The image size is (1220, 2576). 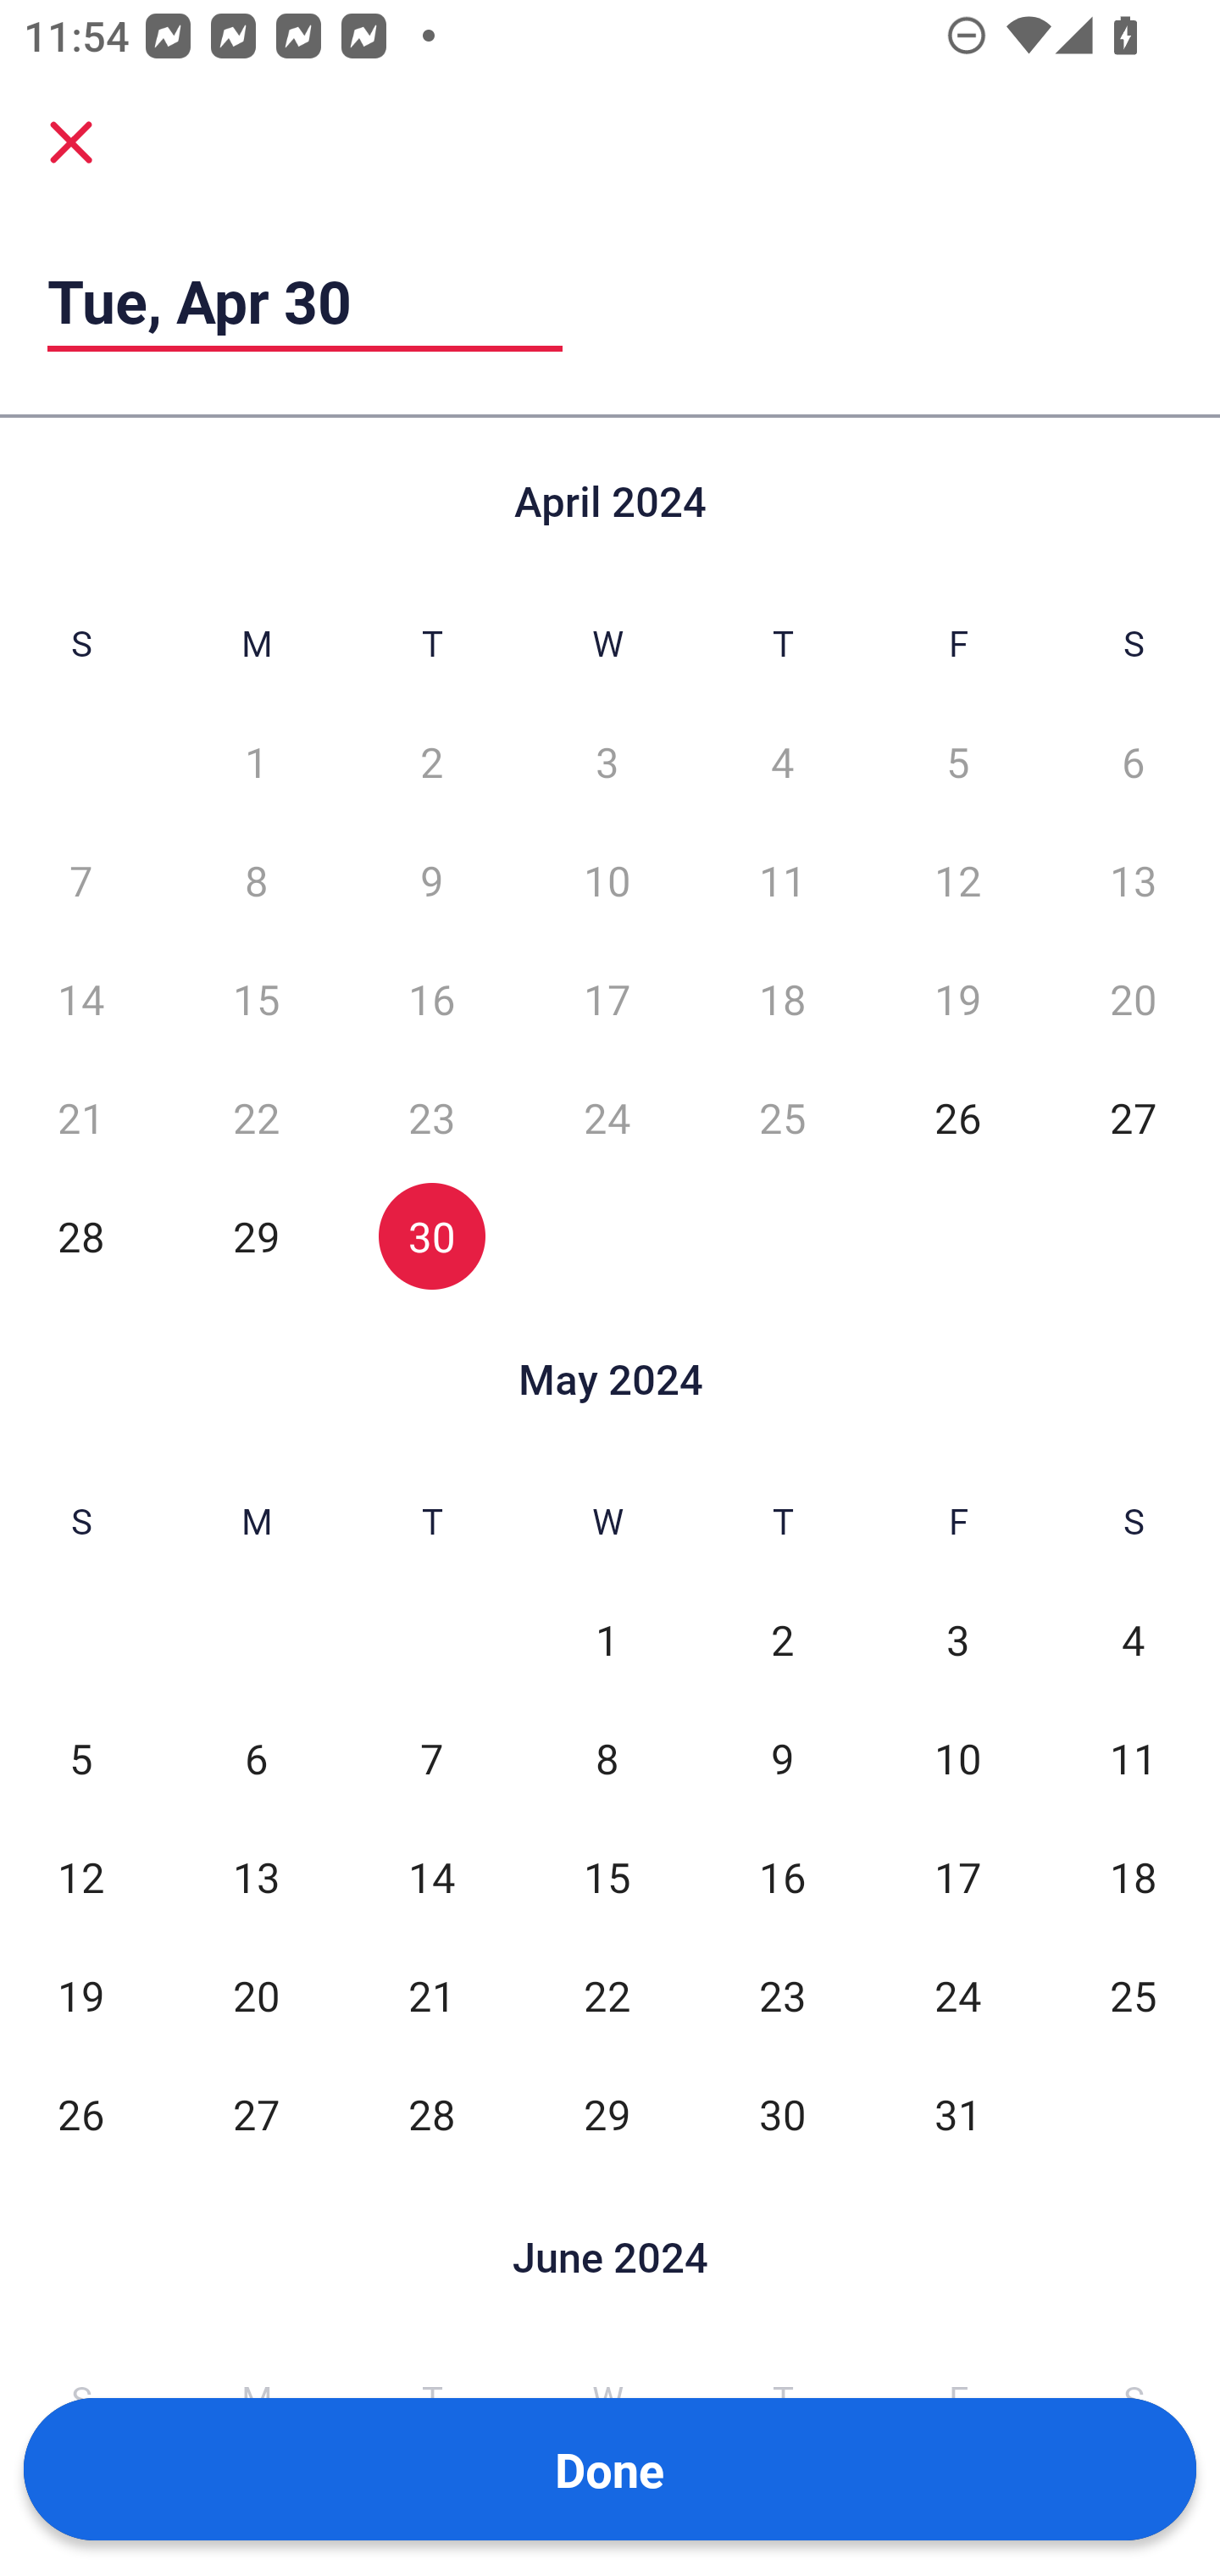 I want to click on 13 Mon, May 13, Not Selected, so click(x=256, y=1878).